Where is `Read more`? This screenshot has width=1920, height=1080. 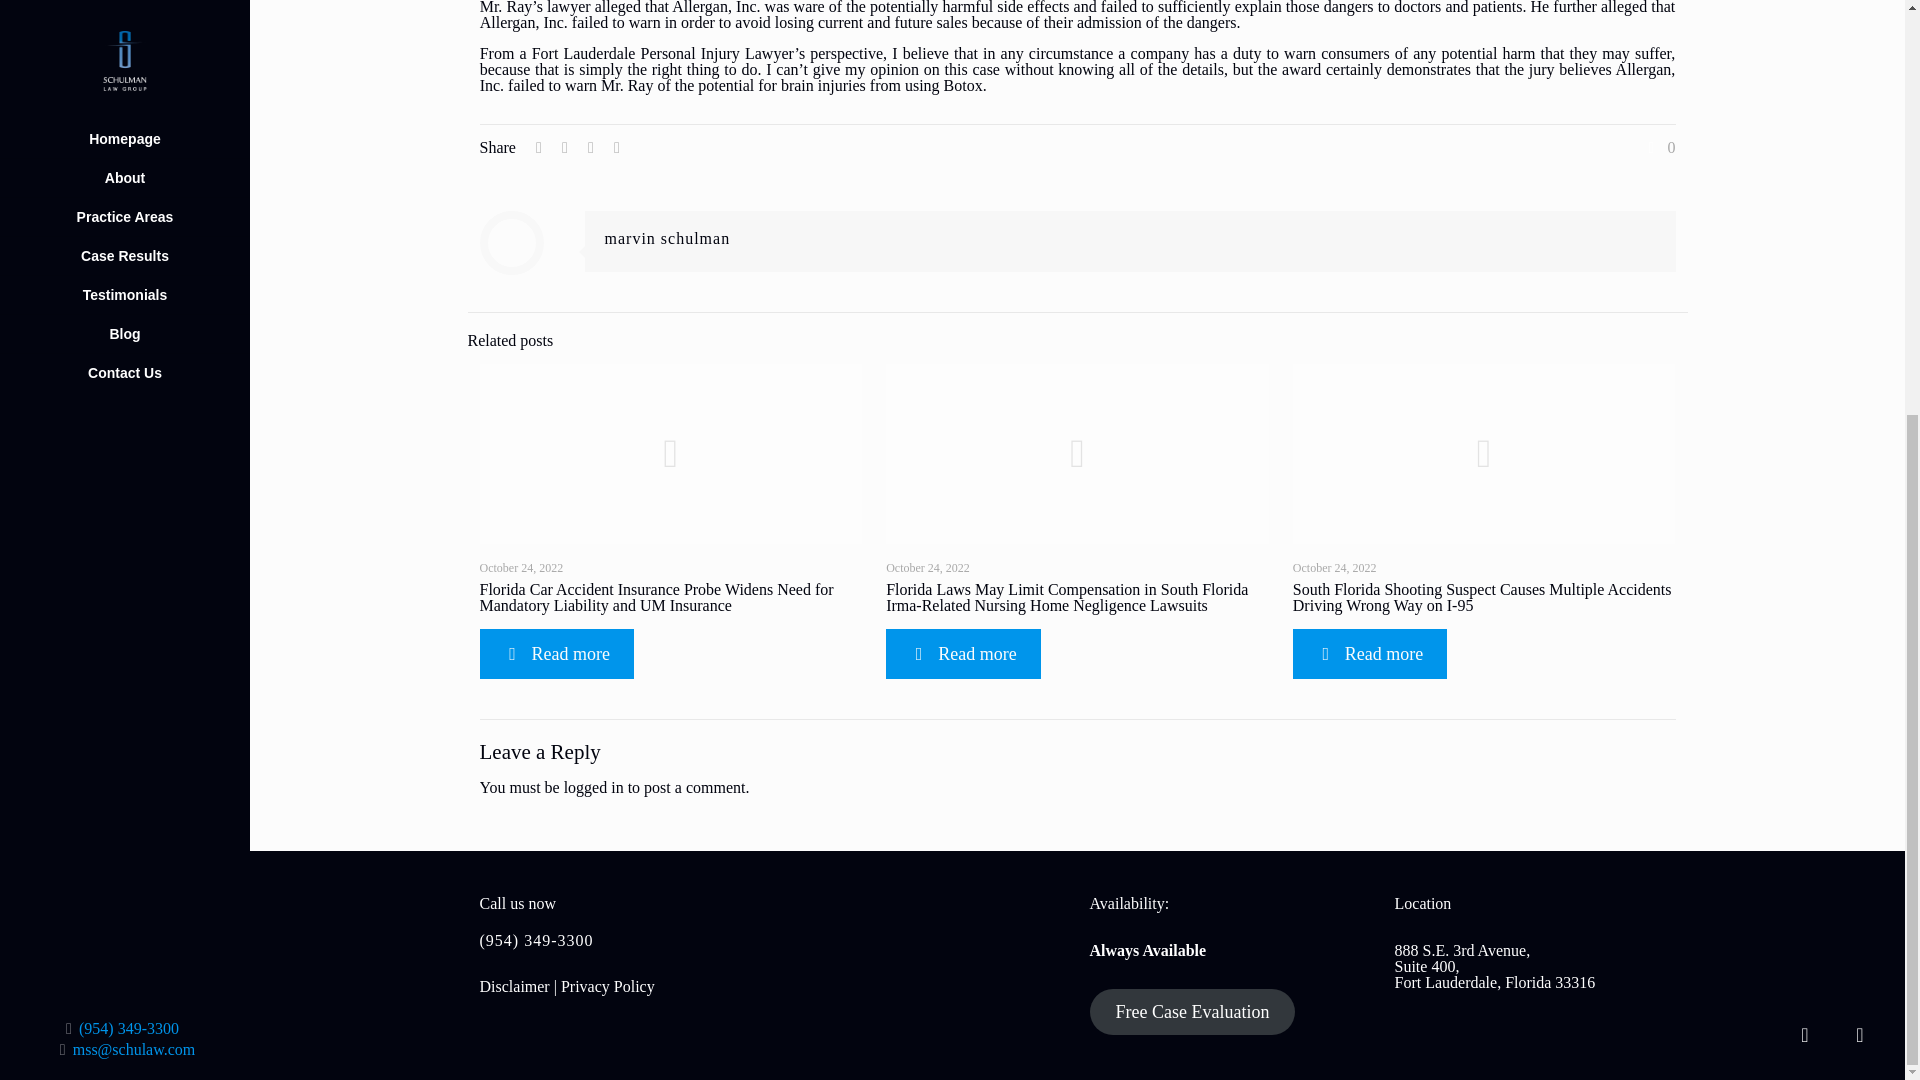 Read more is located at coordinates (556, 654).